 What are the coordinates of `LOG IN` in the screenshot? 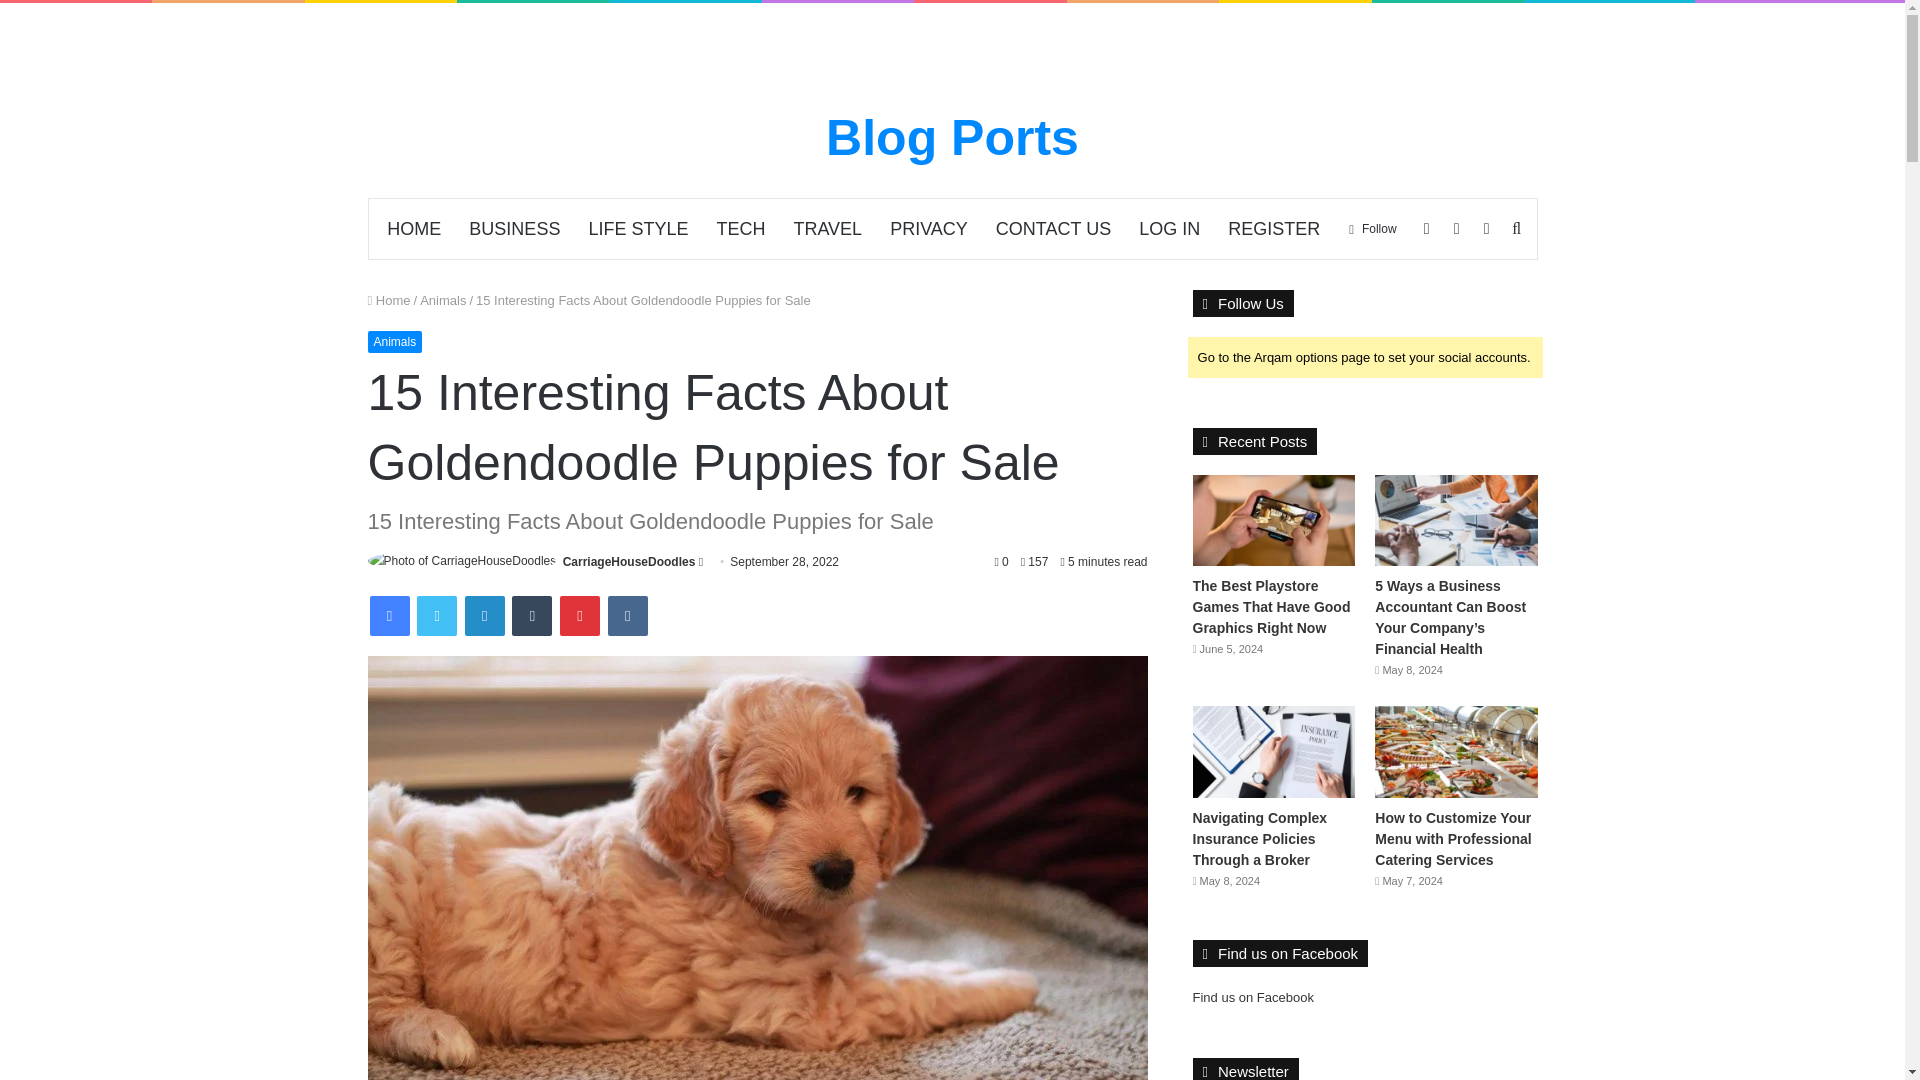 It's located at (1169, 228).